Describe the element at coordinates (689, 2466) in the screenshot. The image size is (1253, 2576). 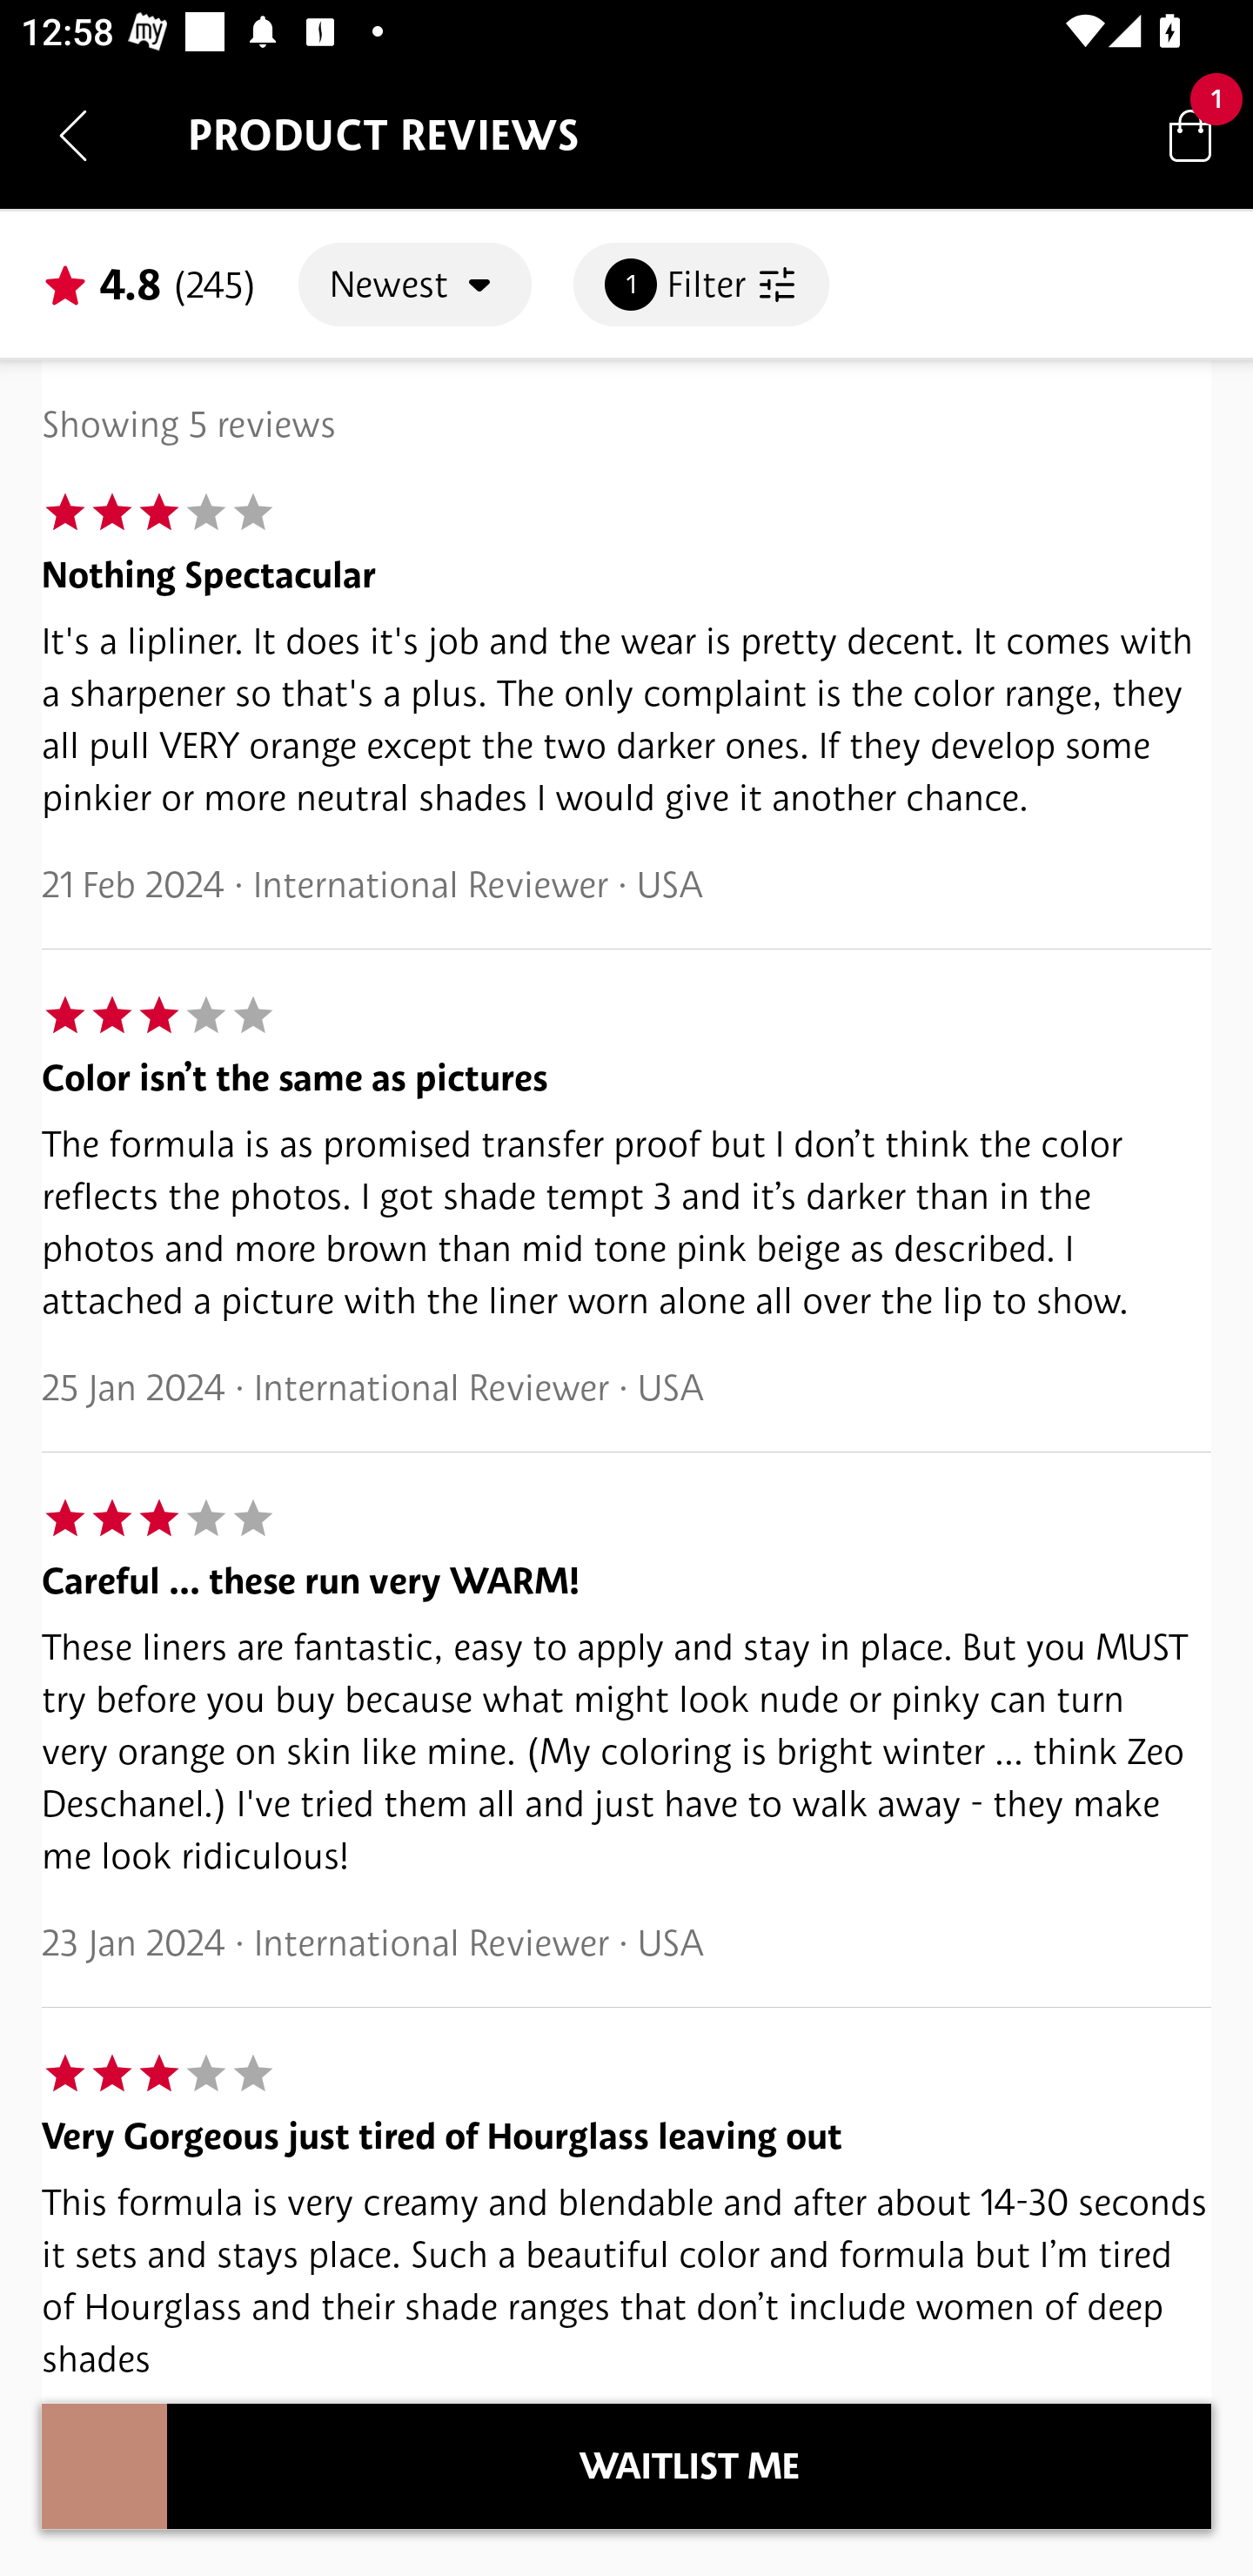
I see `WAITLIST ME` at that location.